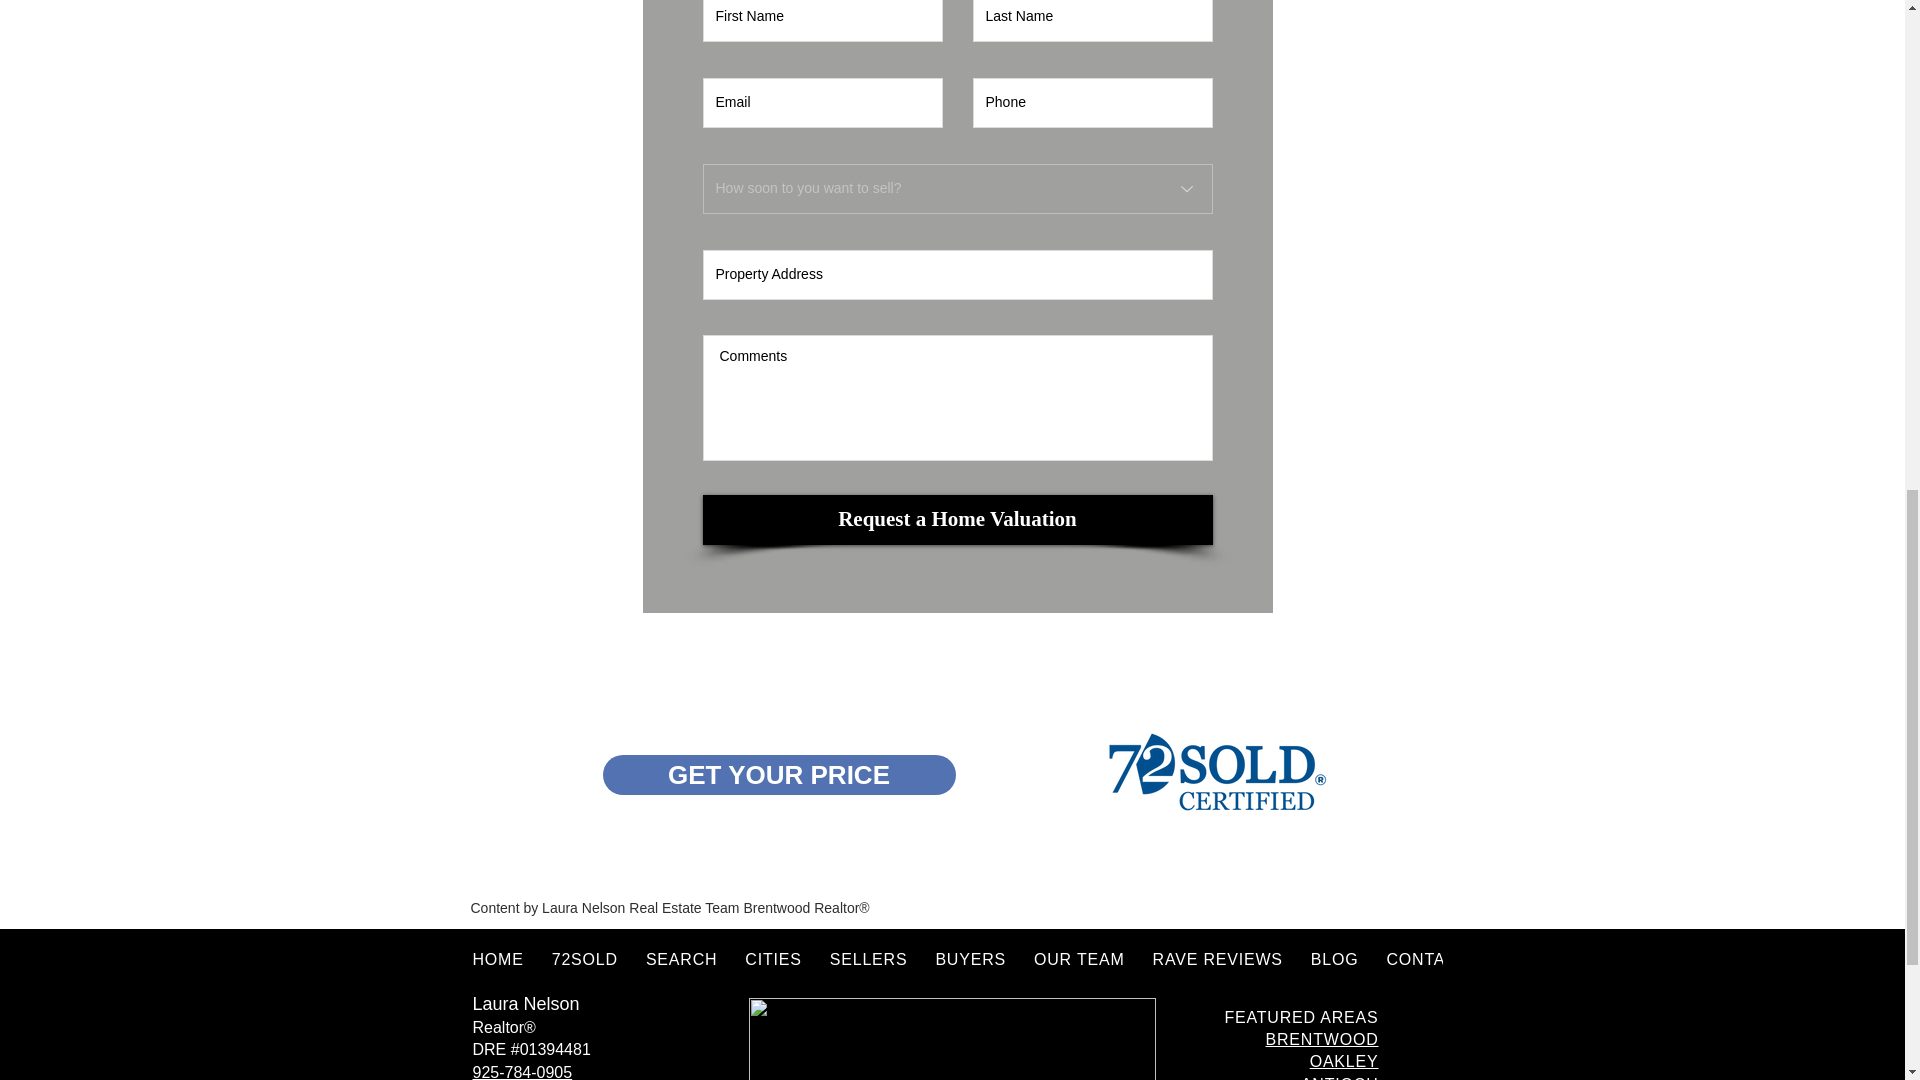  What do you see at coordinates (772, 959) in the screenshot?
I see `CITIES` at bounding box center [772, 959].